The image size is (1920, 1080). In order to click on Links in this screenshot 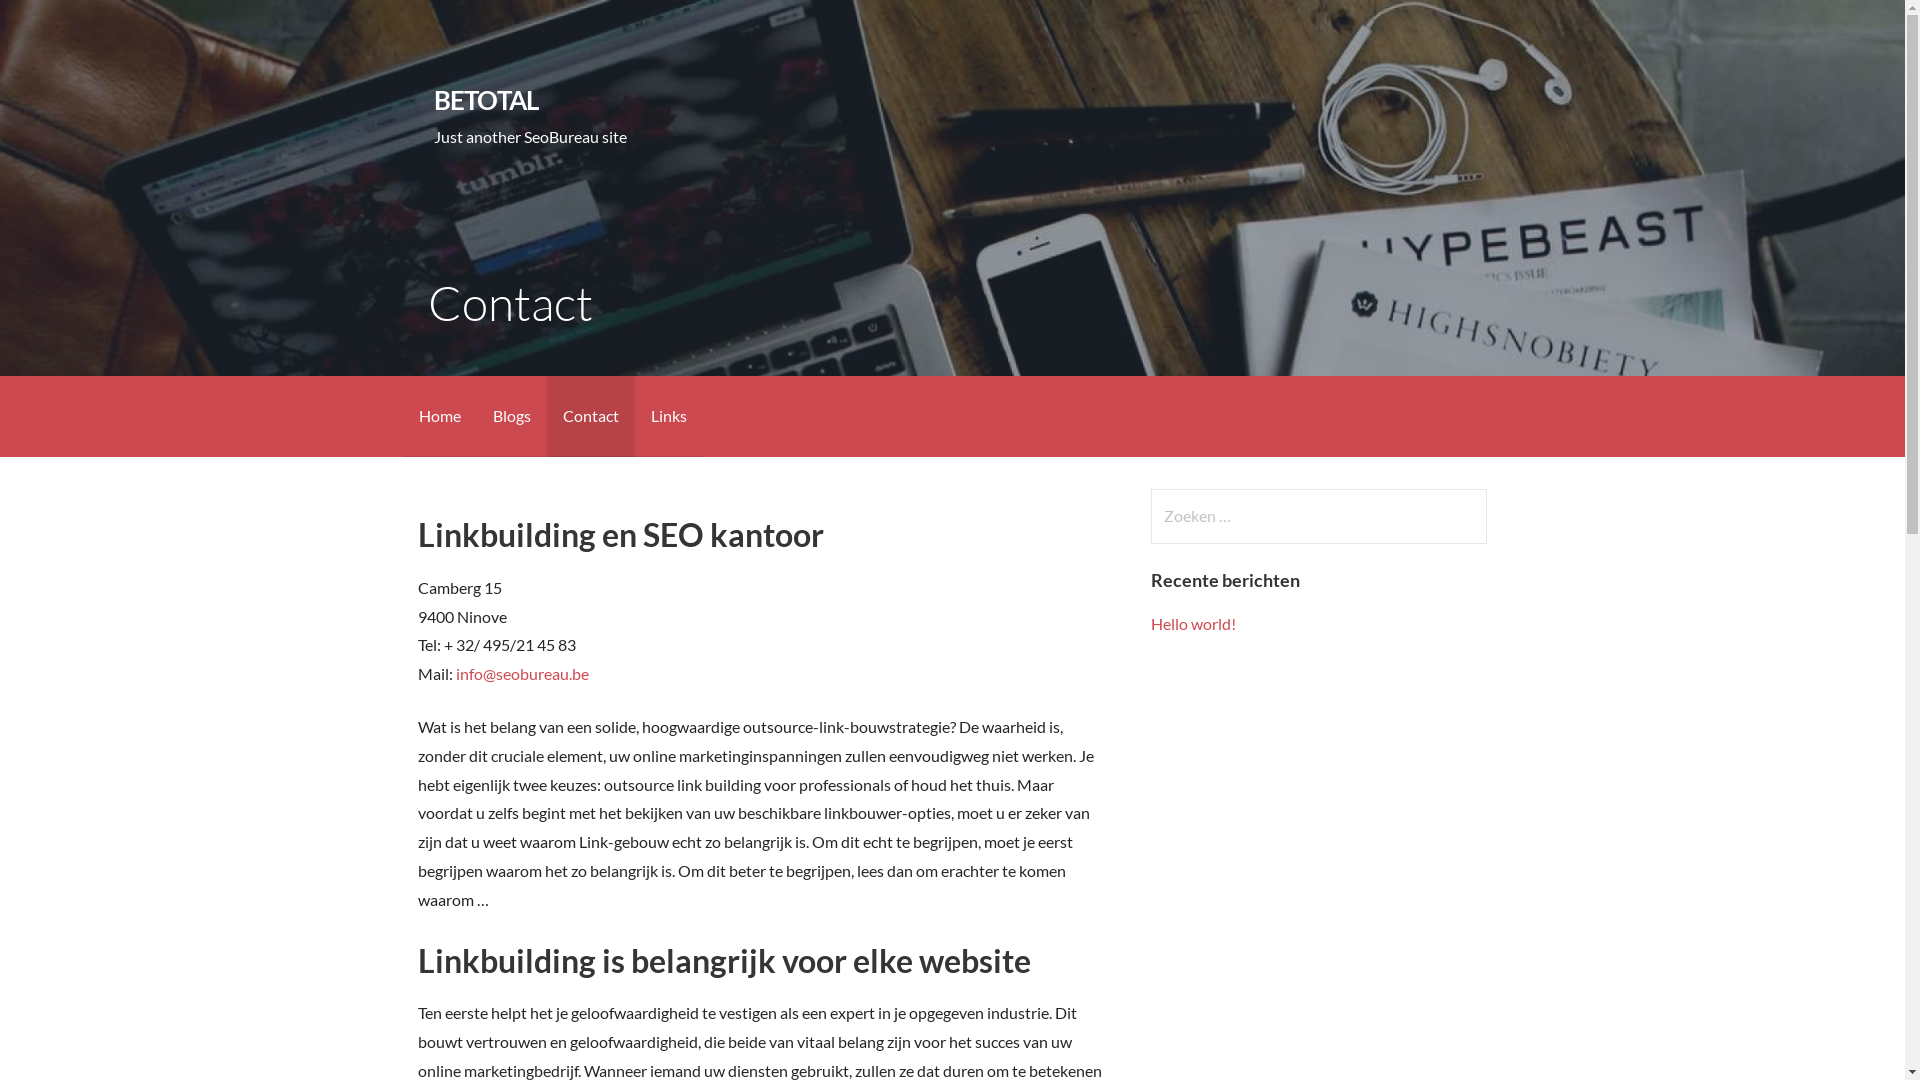, I will do `click(668, 416)`.